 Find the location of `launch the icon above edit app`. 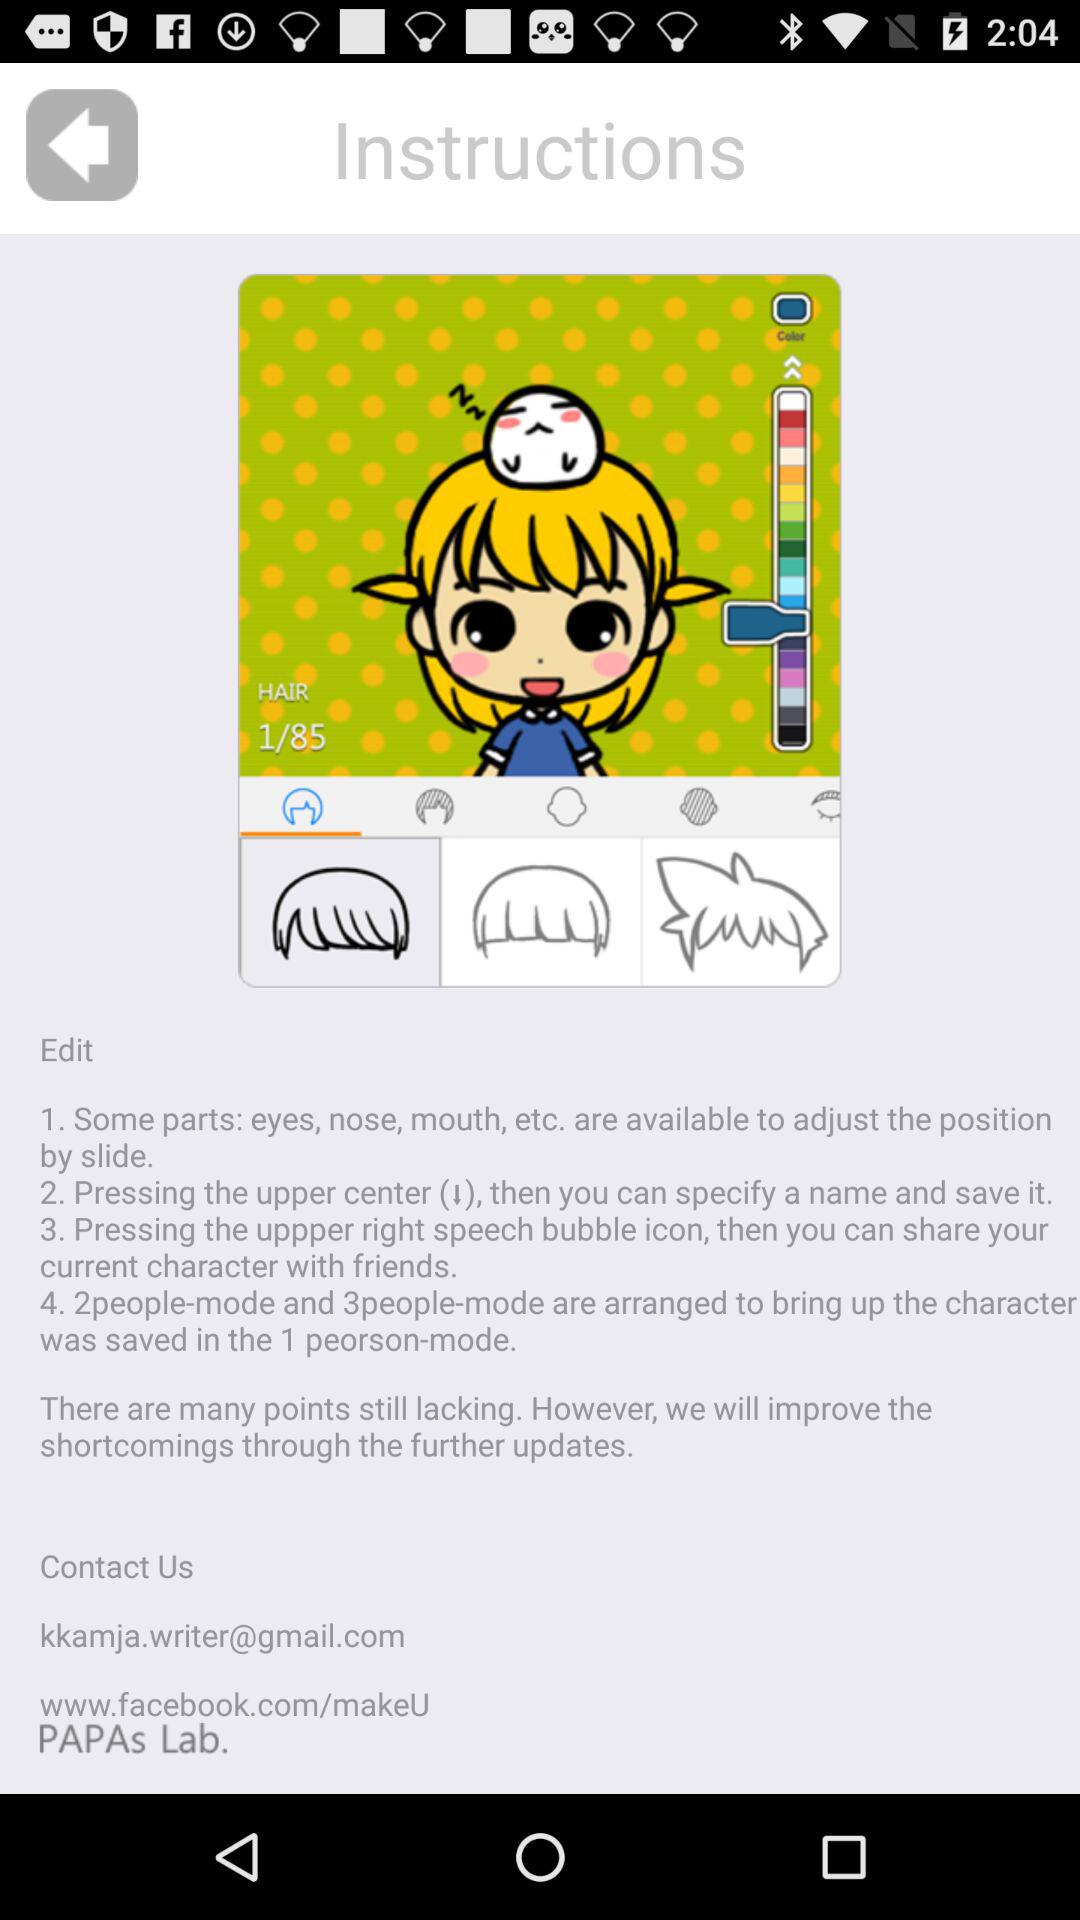

launch the icon above edit app is located at coordinates (82, 144).